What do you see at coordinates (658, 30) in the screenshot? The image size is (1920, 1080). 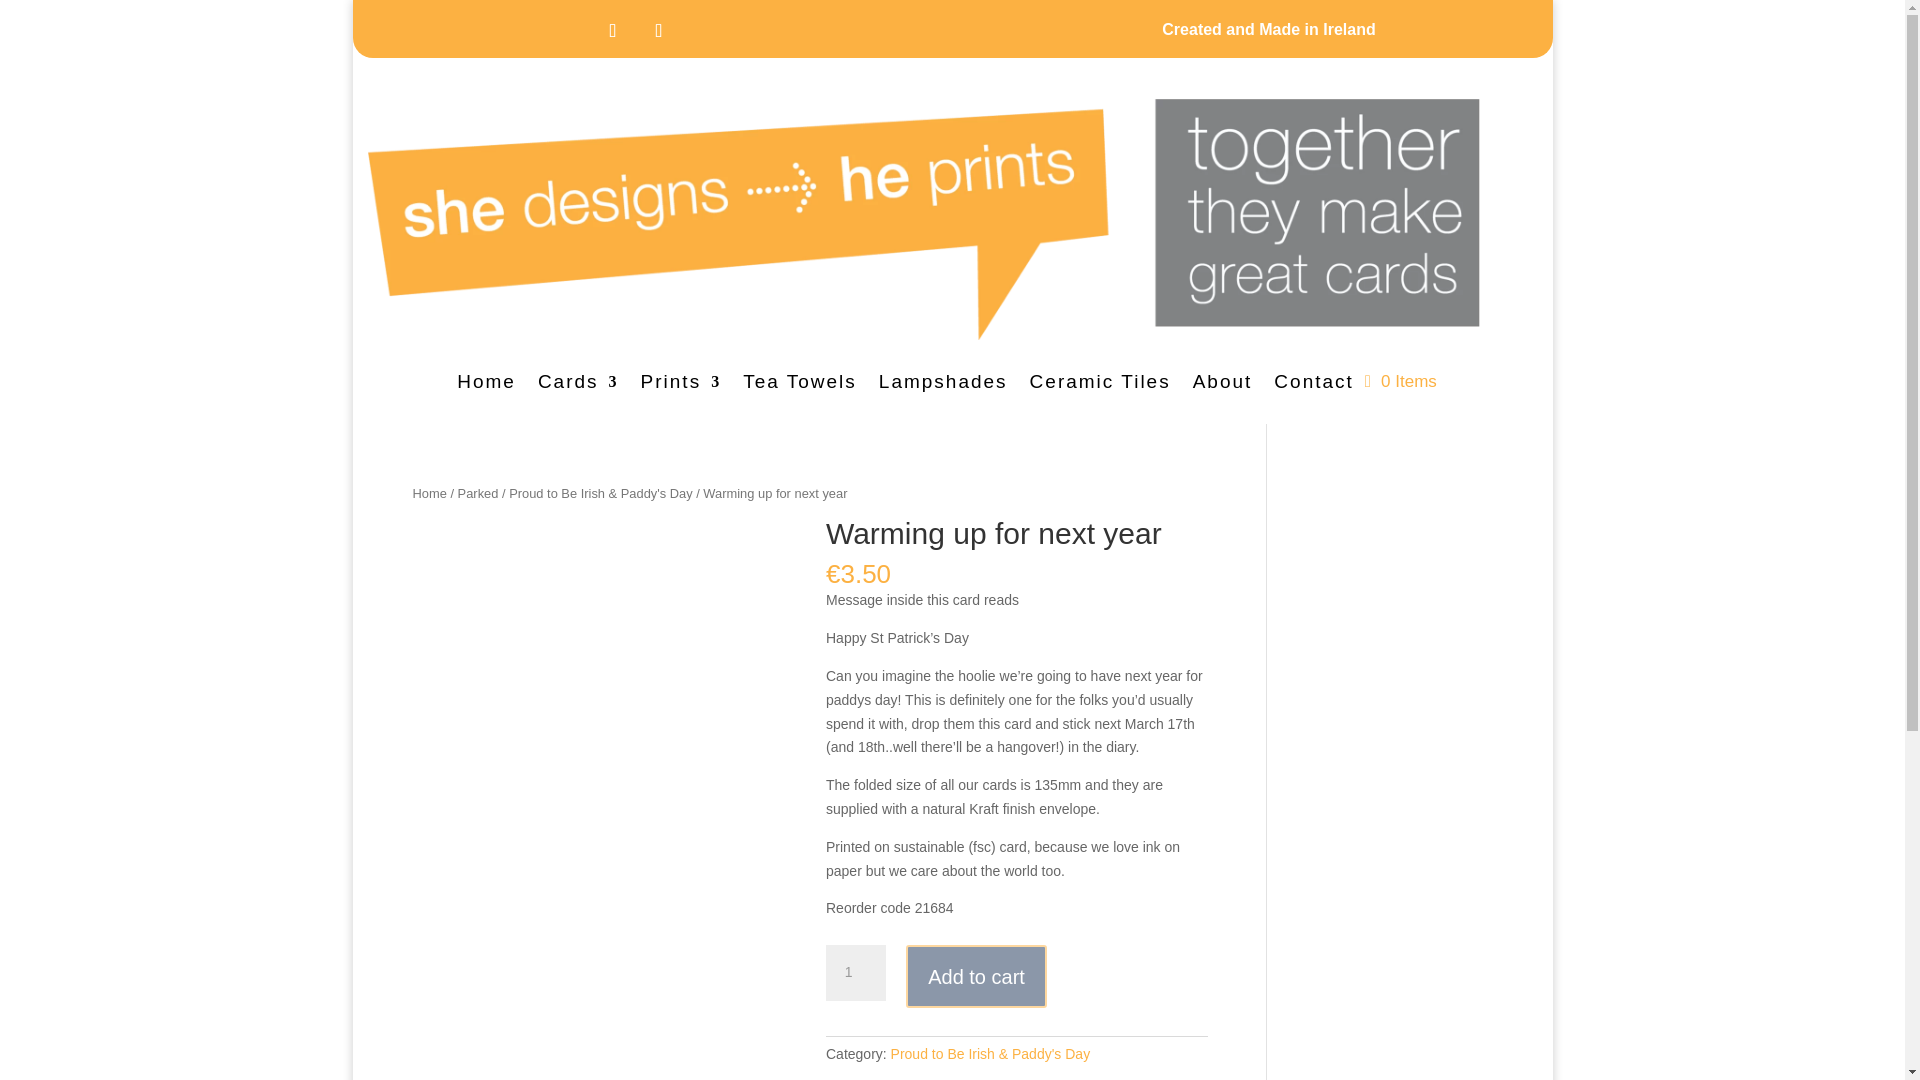 I see `Follow on Facebook` at bounding box center [658, 30].